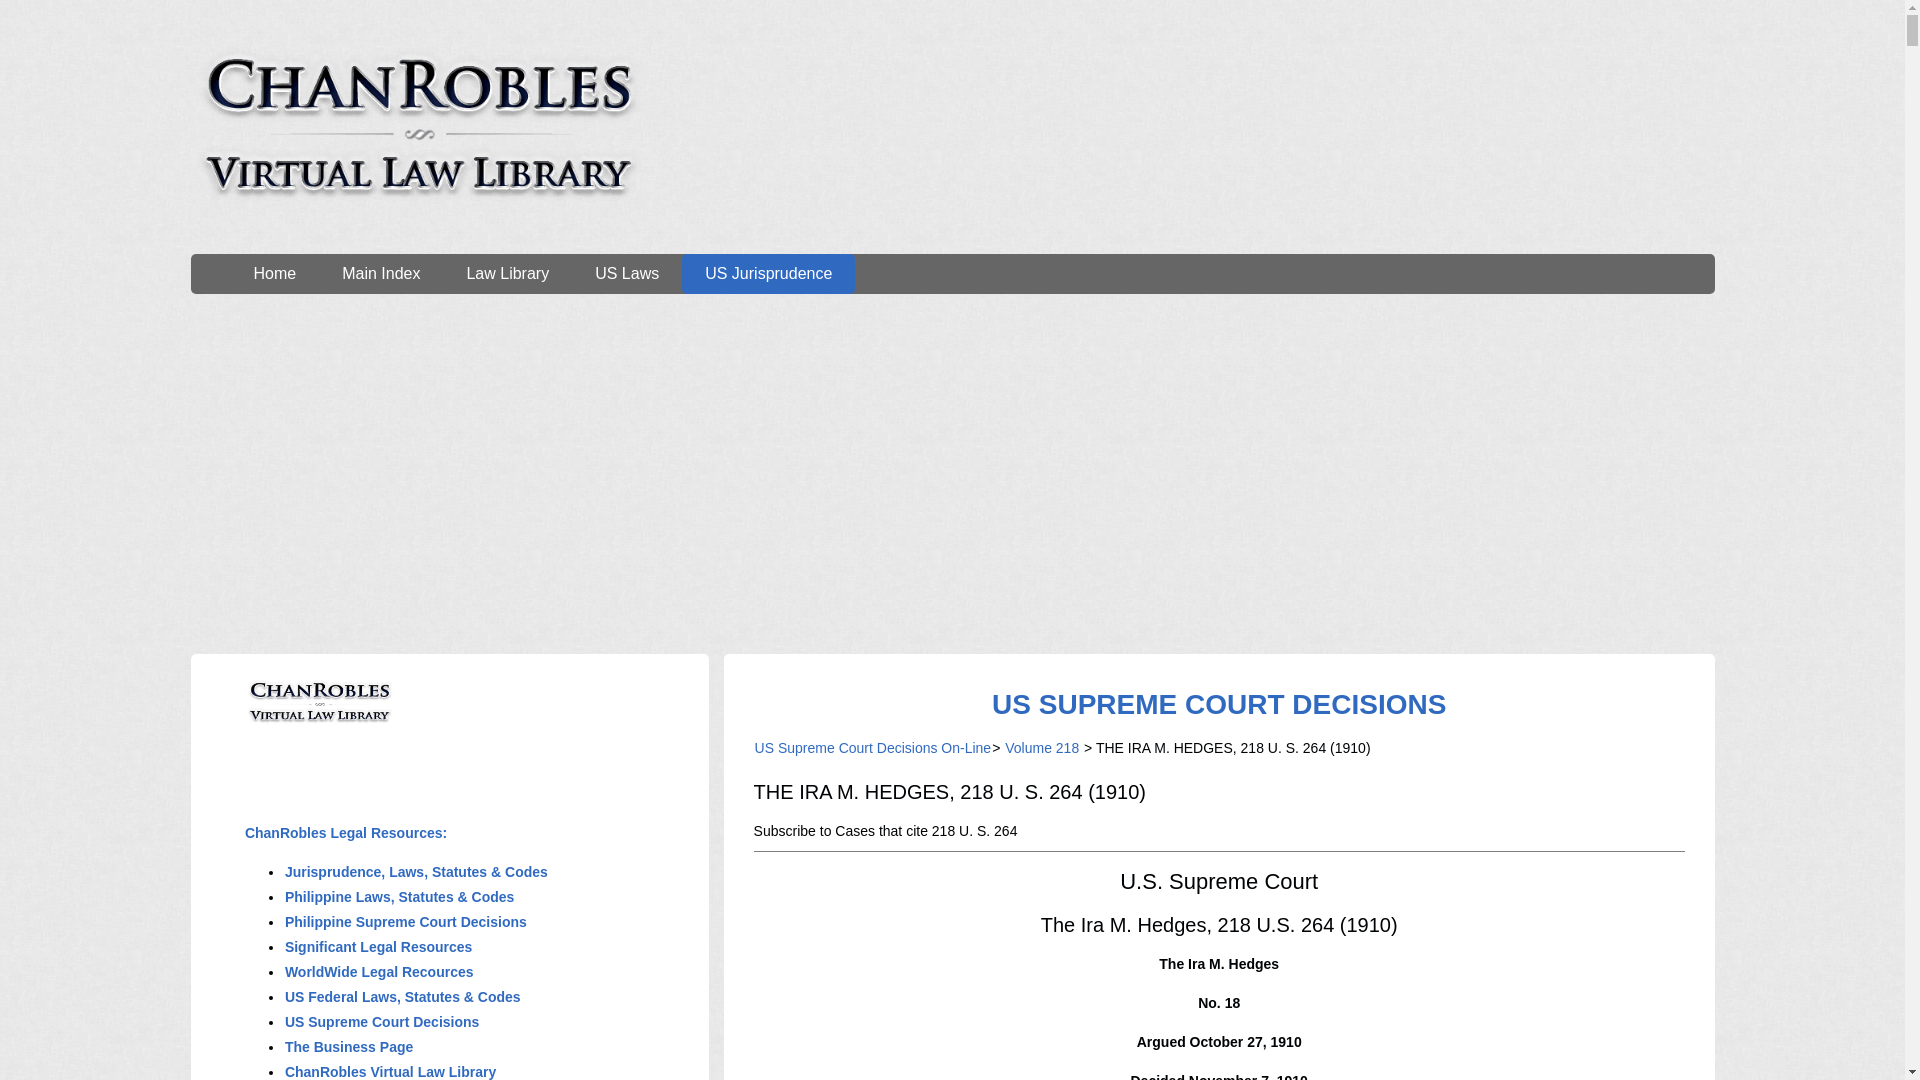 Image resolution: width=1920 pixels, height=1080 pixels. I want to click on Law Library, so click(508, 273).